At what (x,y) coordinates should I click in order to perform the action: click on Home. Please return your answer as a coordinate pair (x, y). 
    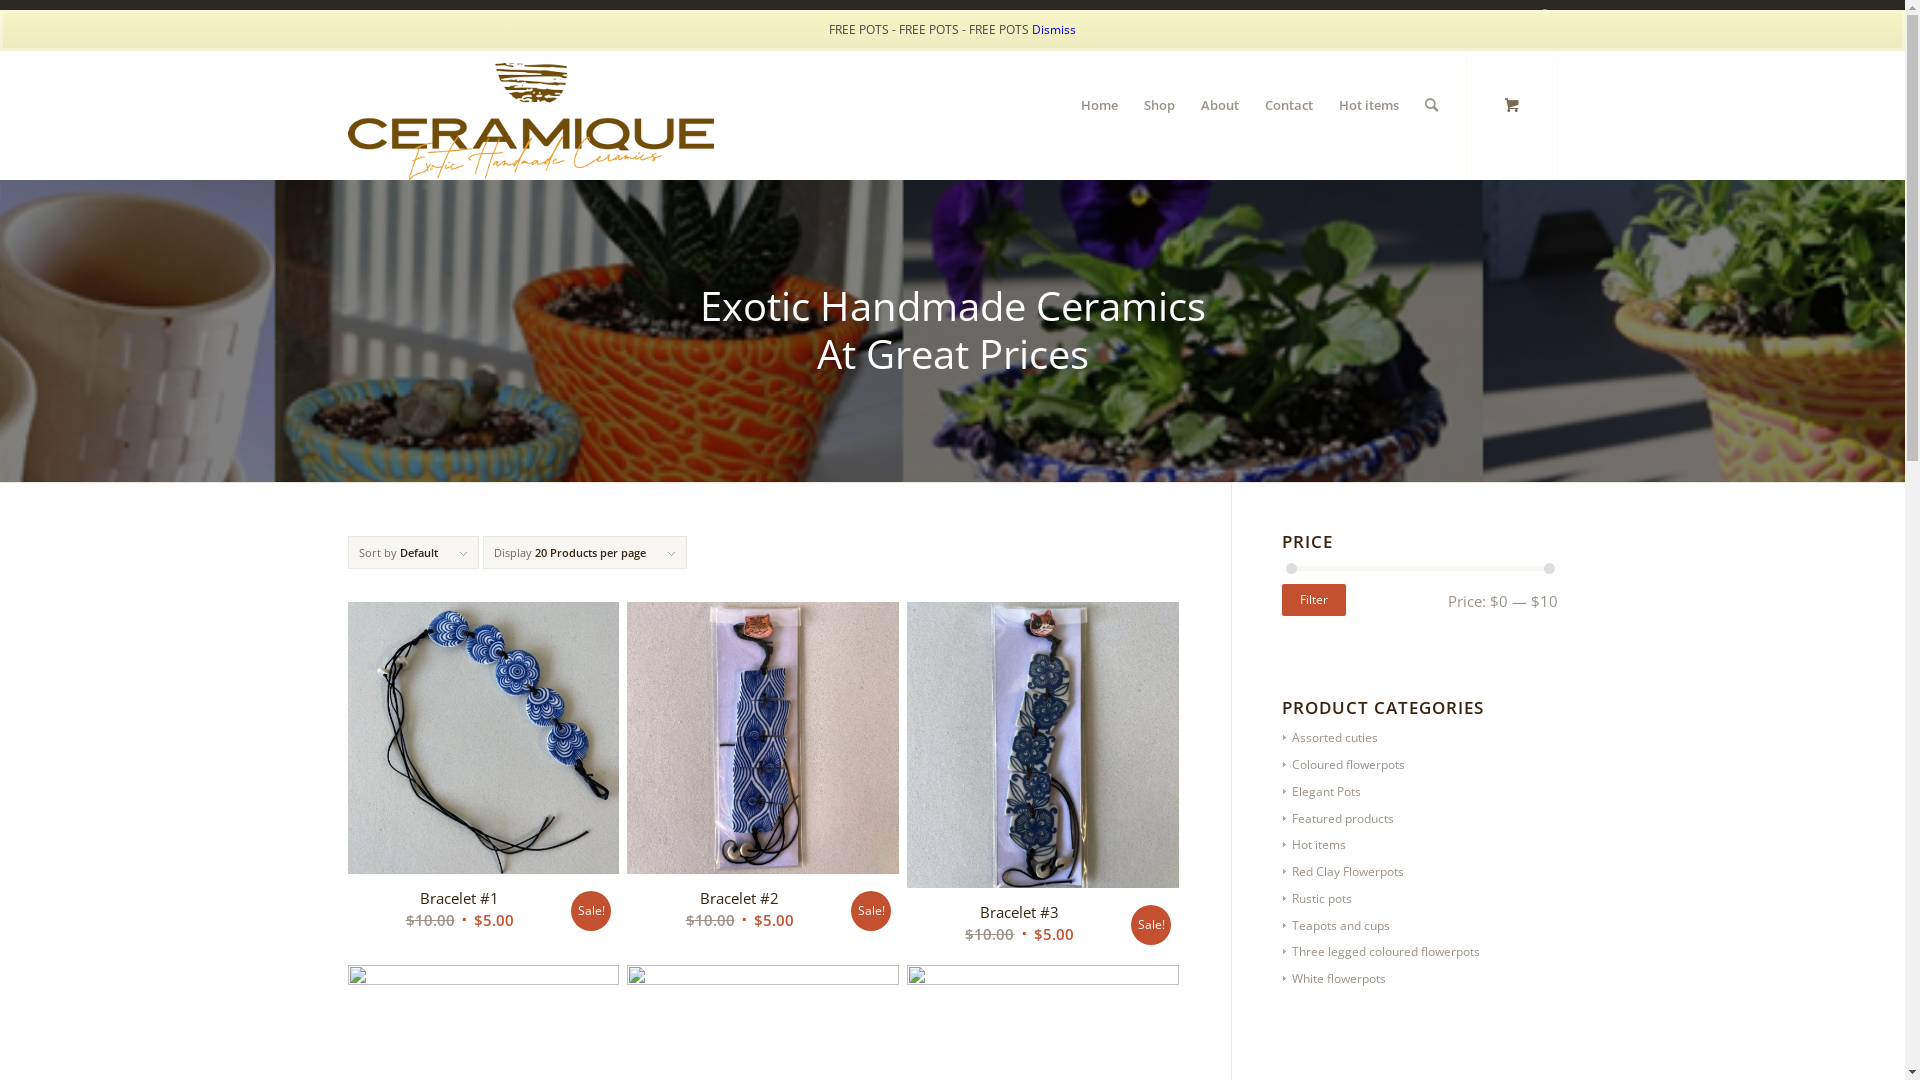
    Looking at the image, I should click on (1100, 105).